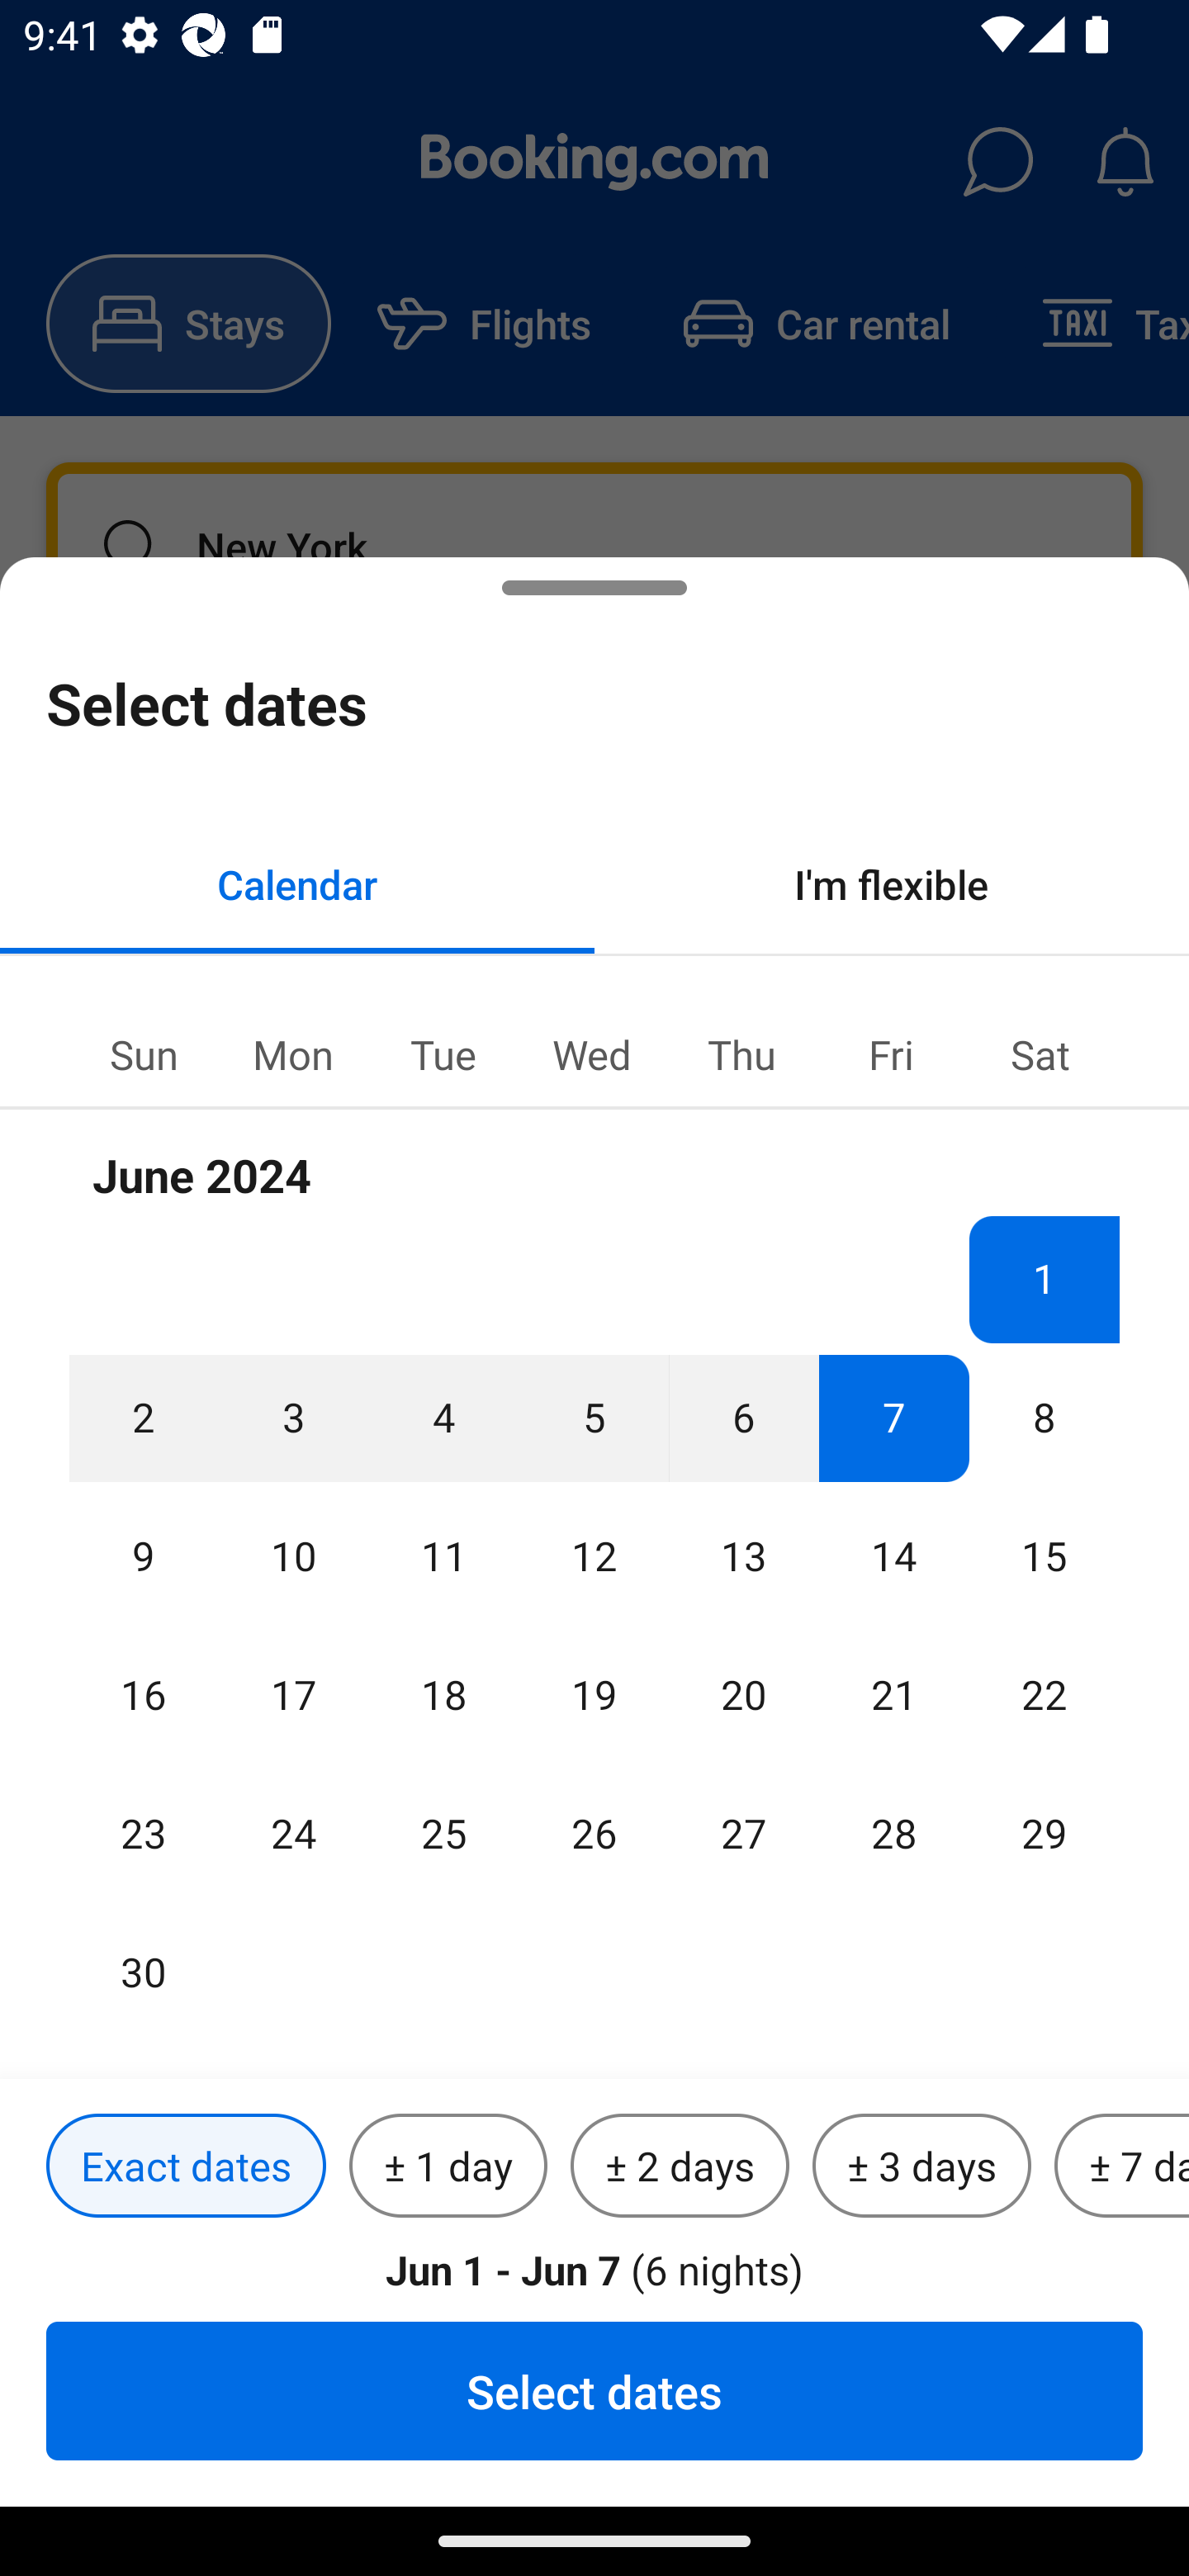 The width and height of the screenshot is (1189, 2576). What do you see at coordinates (448, 2166) in the screenshot?
I see `± 1 day` at bounding box center [448, 2166].